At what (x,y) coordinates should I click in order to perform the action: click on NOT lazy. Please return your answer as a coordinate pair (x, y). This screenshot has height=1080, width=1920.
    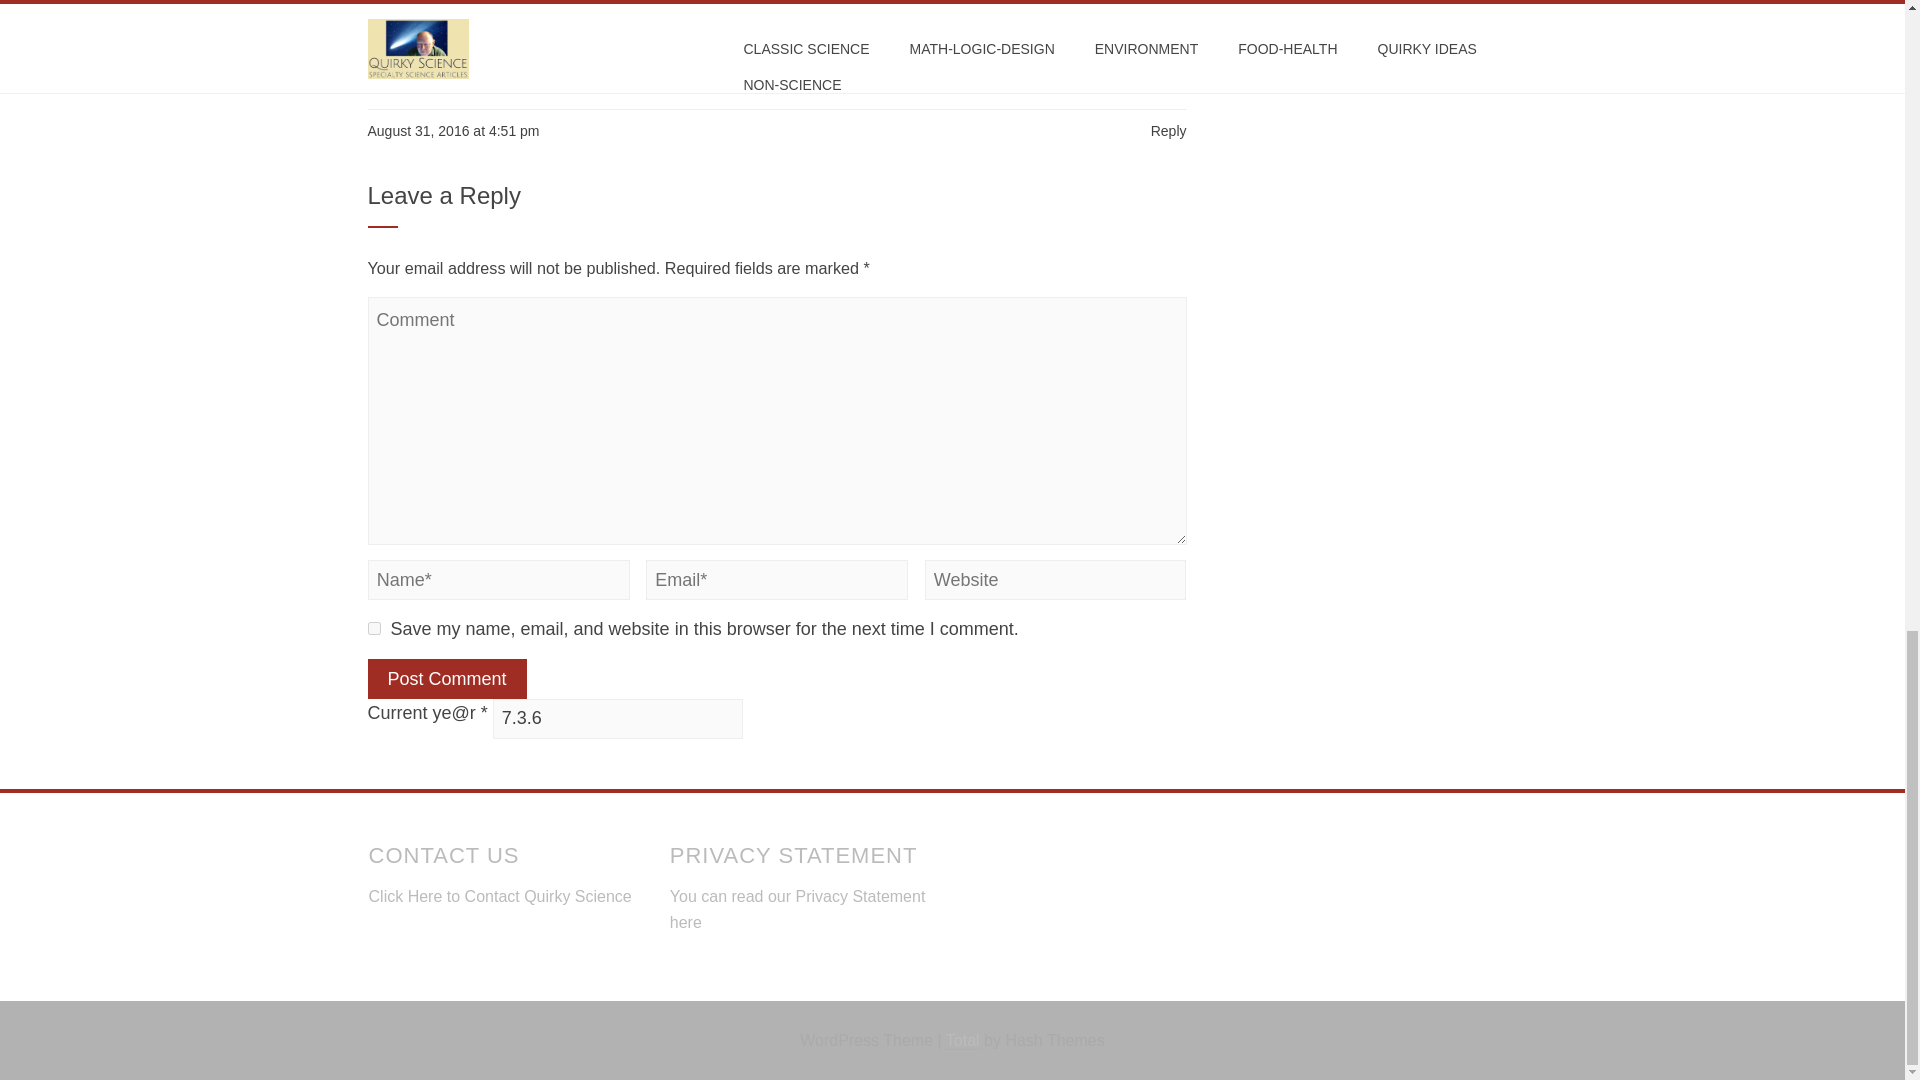
    Looking at the image, I should click on (400, 8).